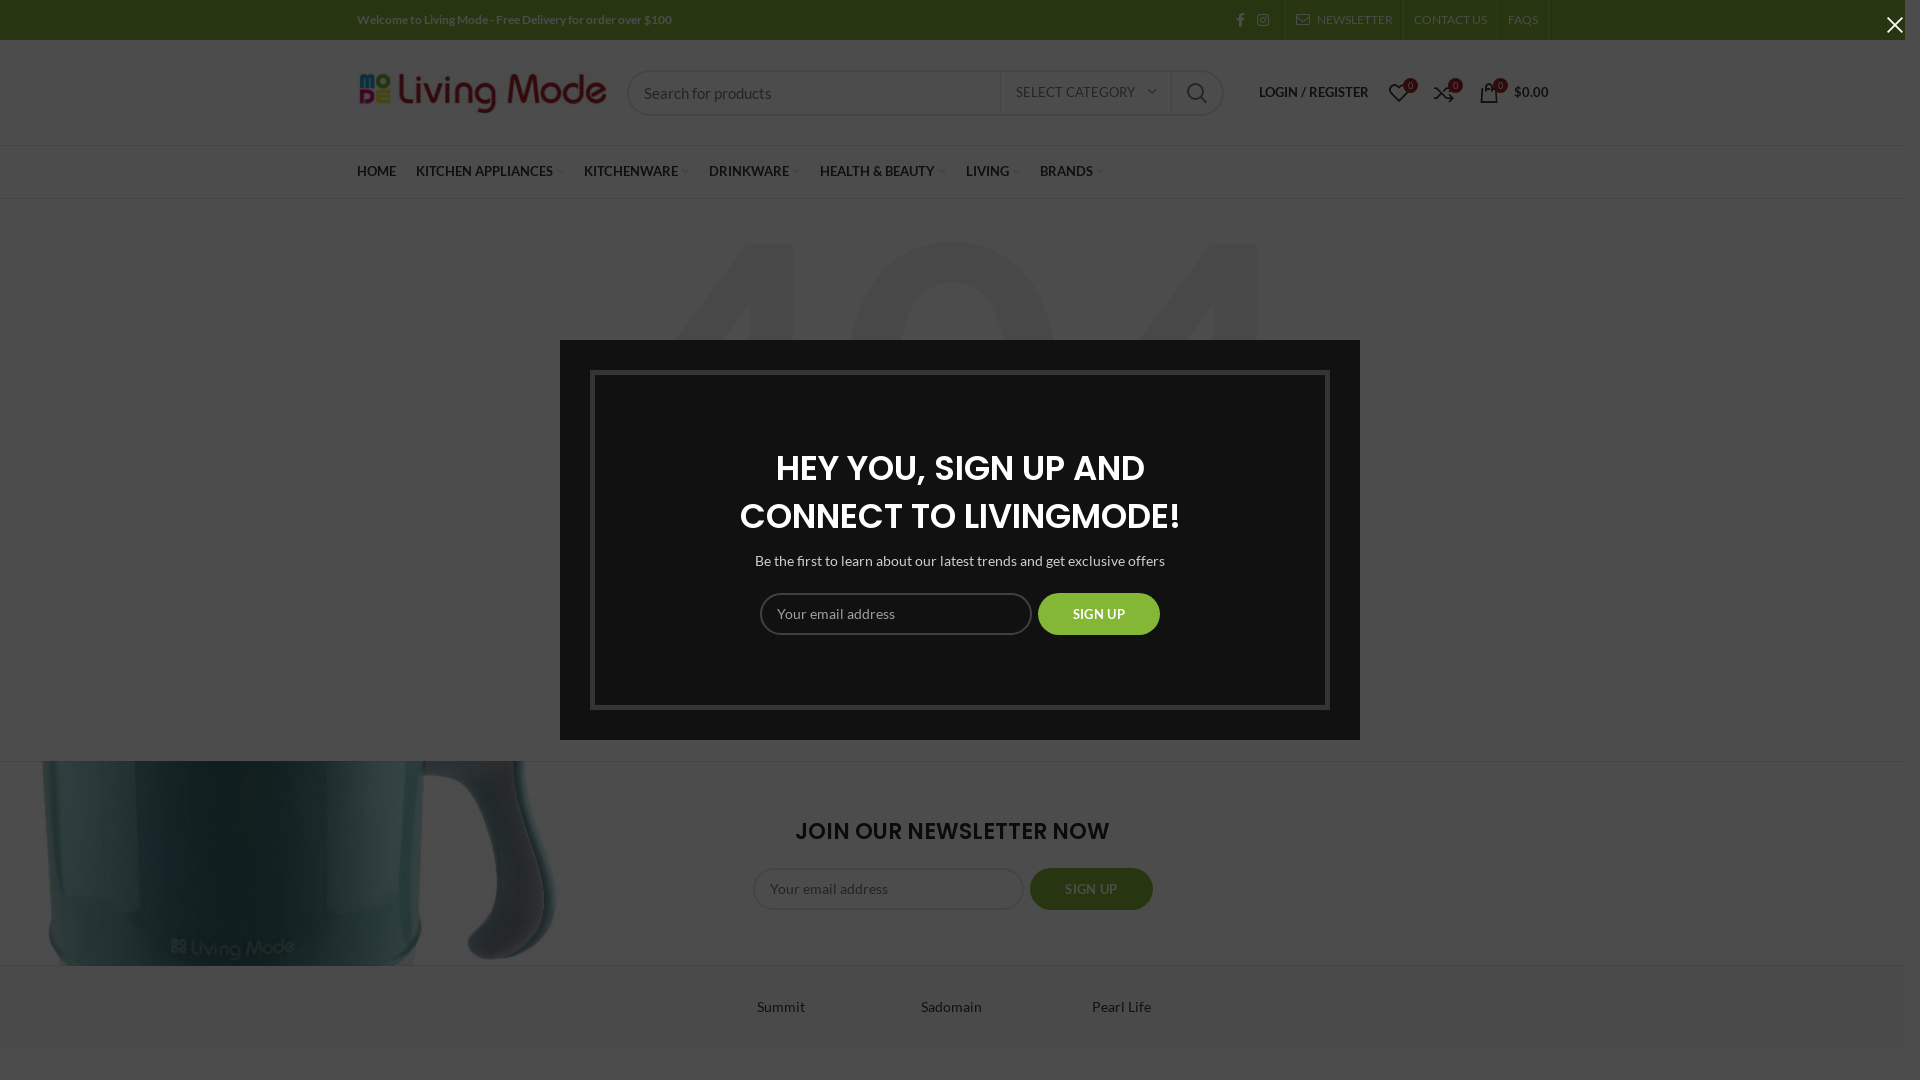 This screenshot has height=1080, width=1920. I want to click on HOME, so click(376, 172).